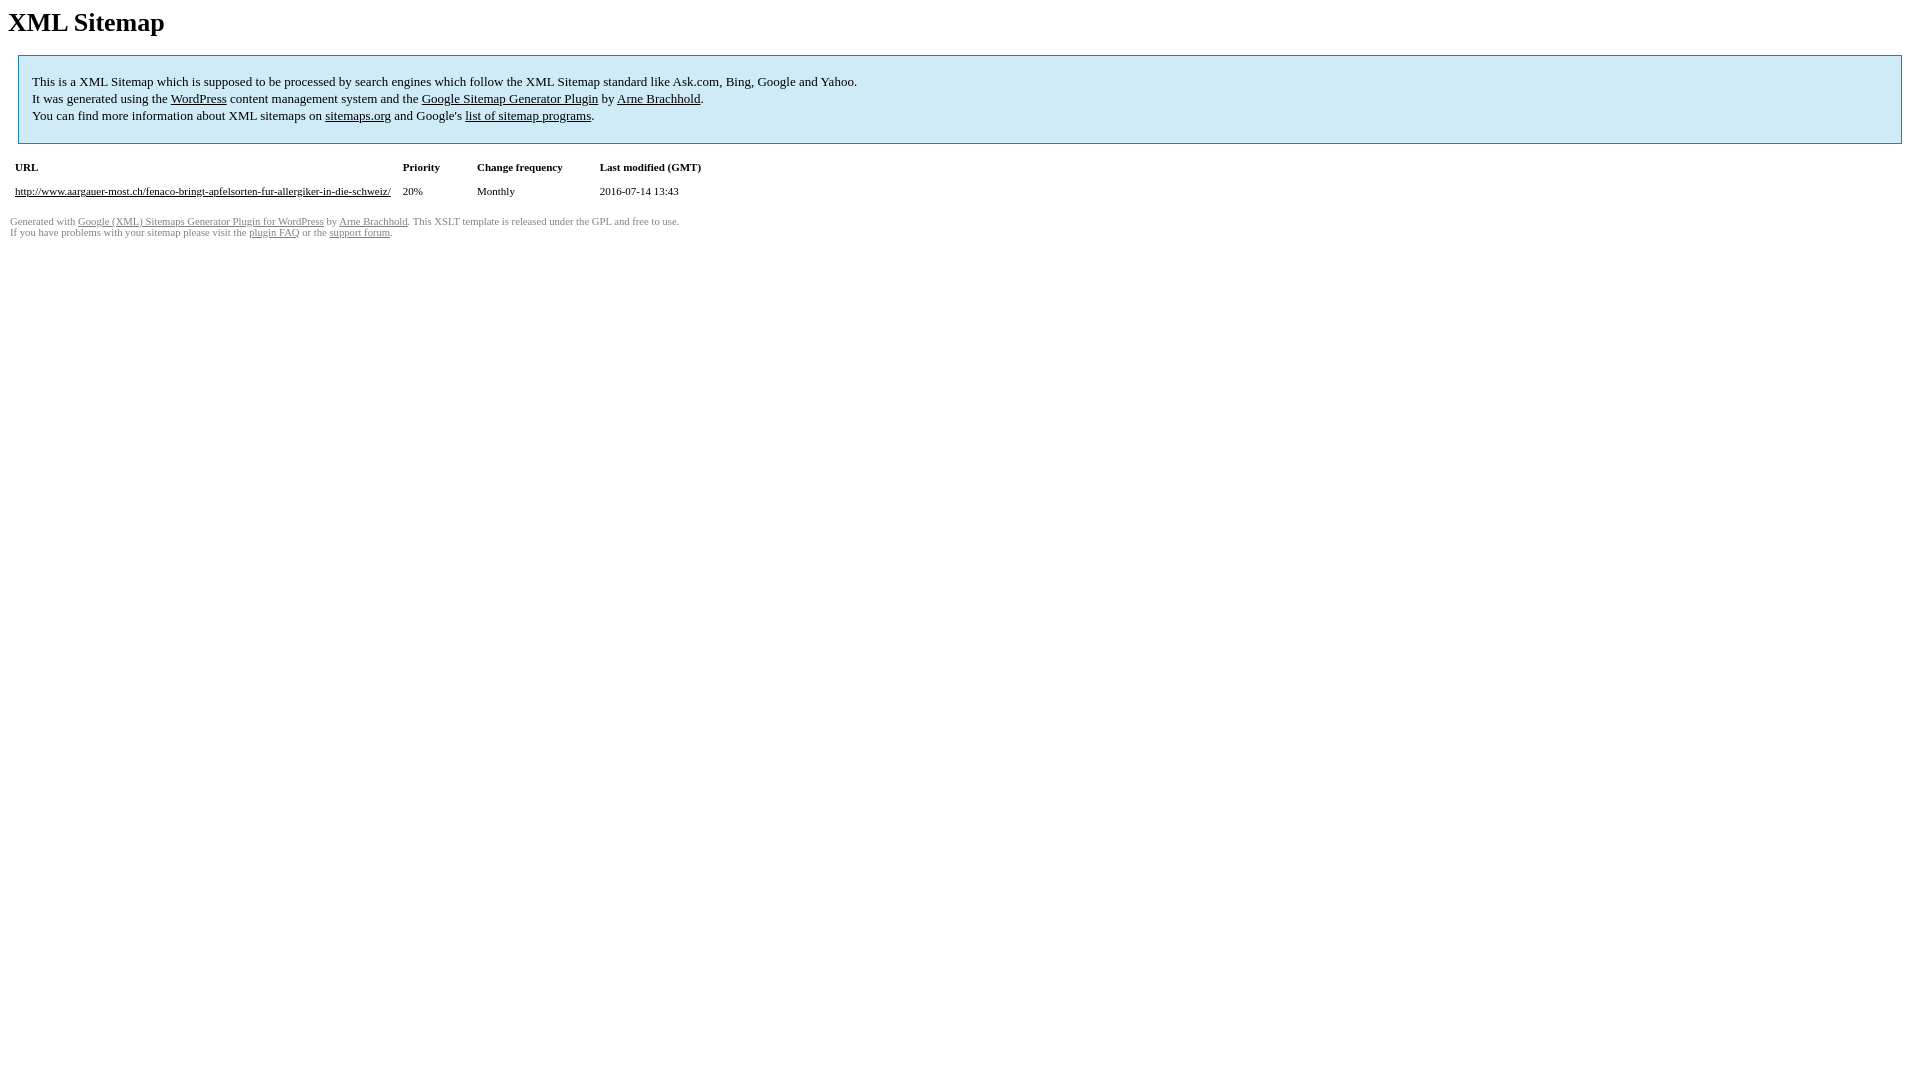 Image resolution: width=1920 pixels, height=1080 pixels. Describe the element at coordinates (510, 98) in the screenshot. I see `Google Sitemap Generator Plugin` at that location.